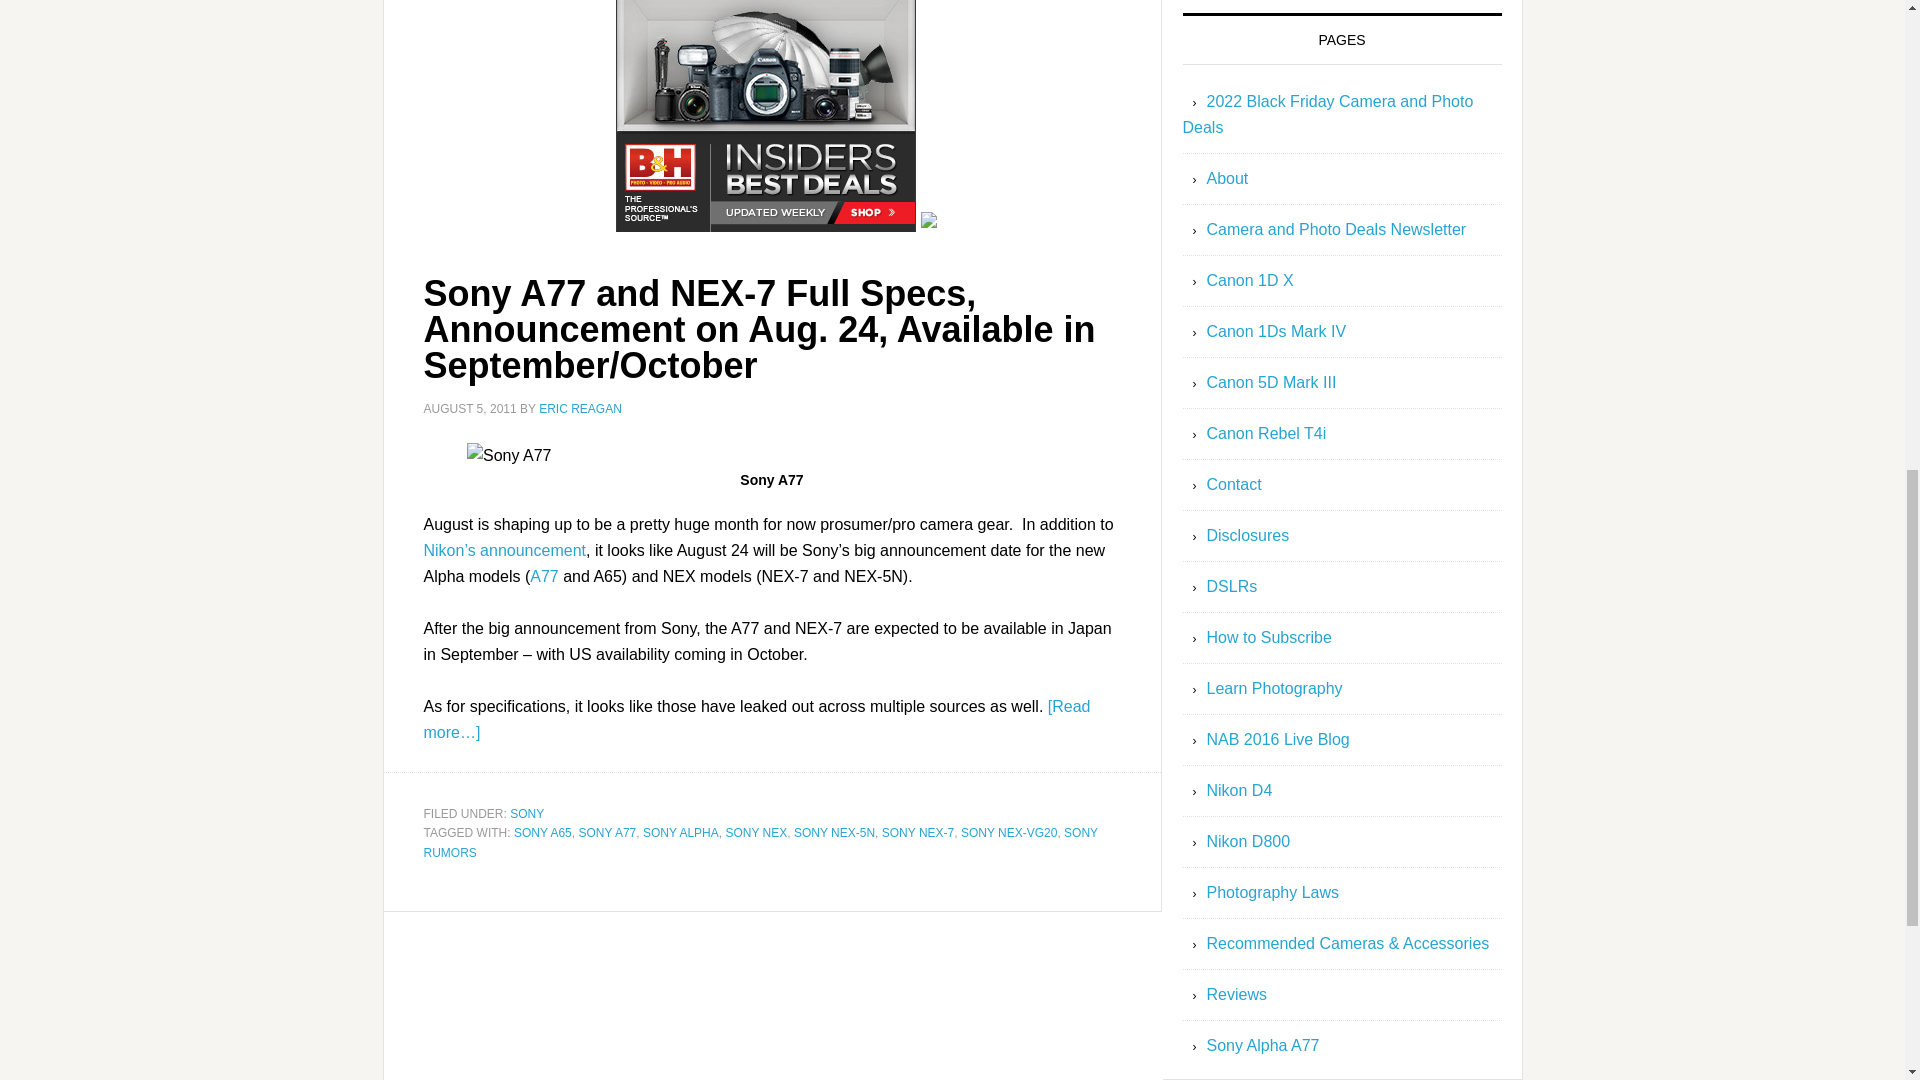 The width and height of the screenshot is (1920, 1080). I want to click on SONY NEX-VG20, so click(1009, 833).